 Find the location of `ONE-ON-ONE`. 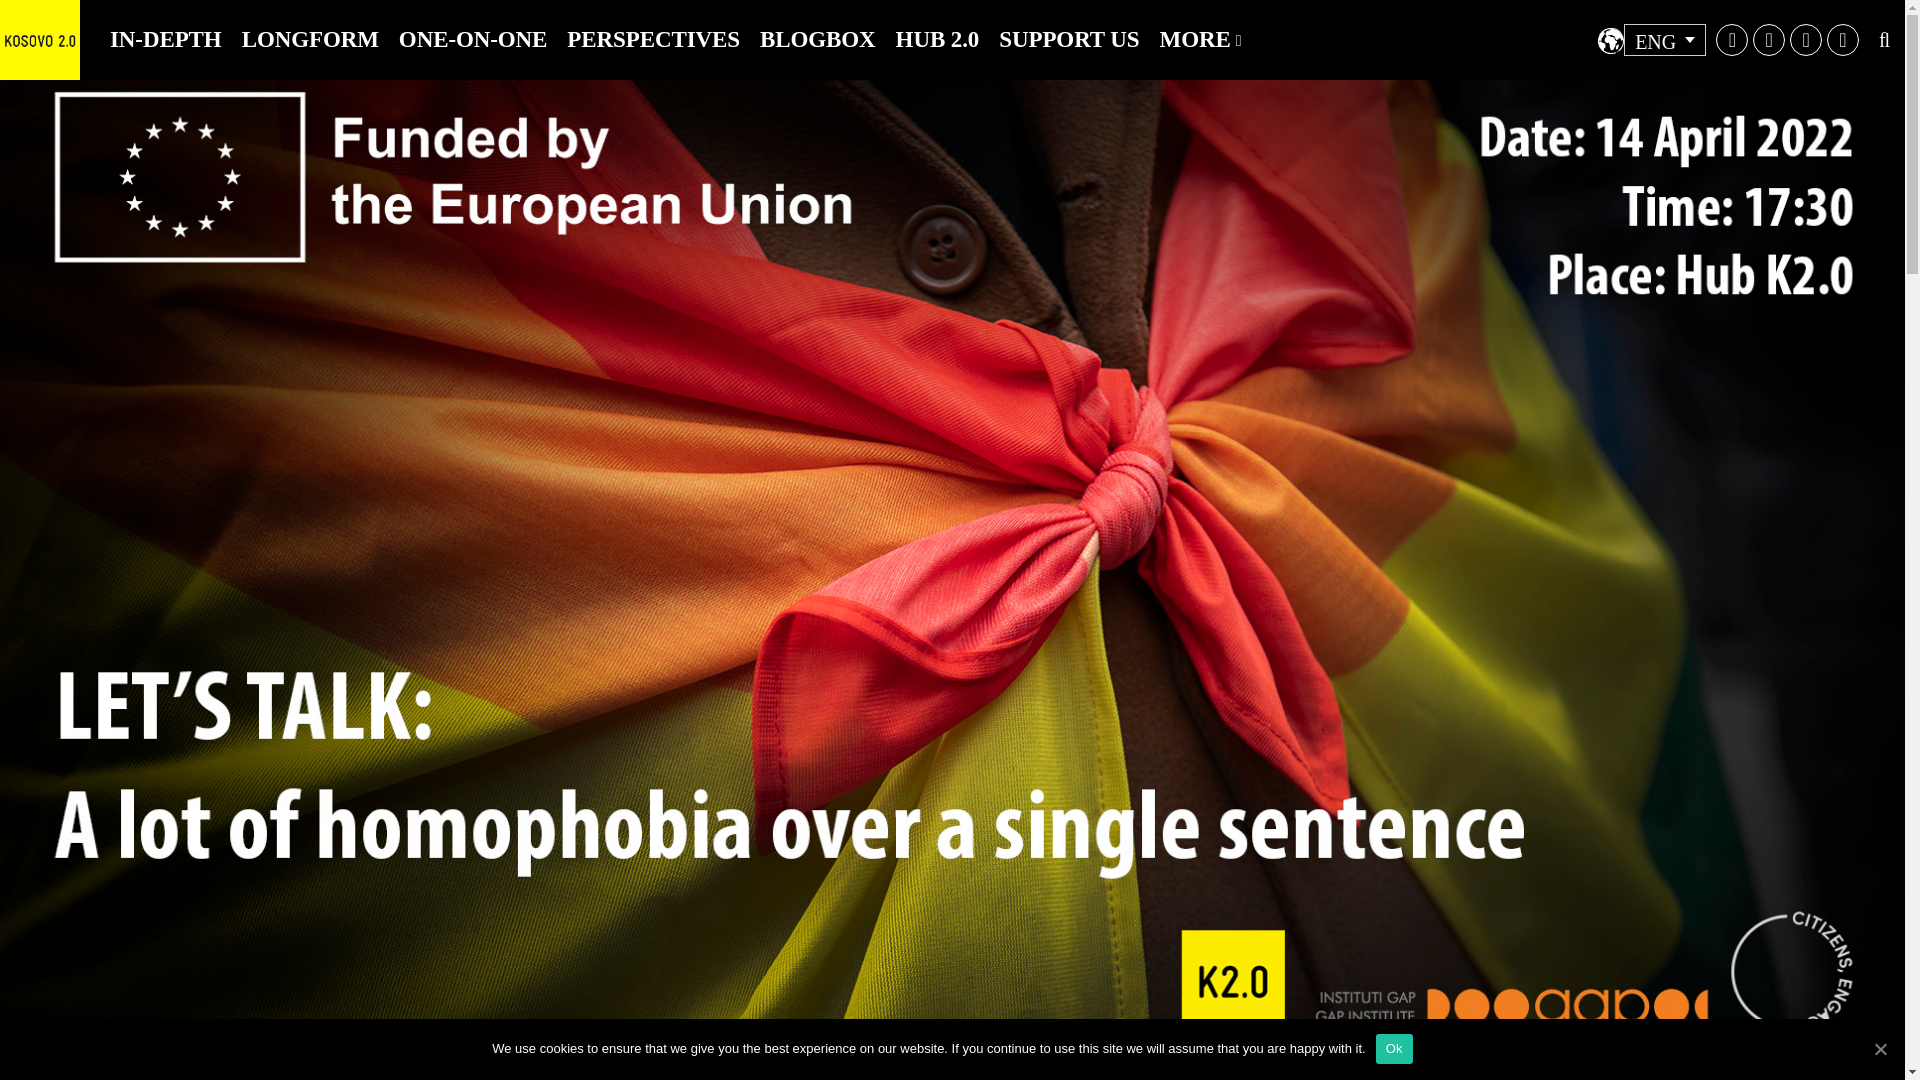

ONE-ON-ONE is located at coordinates (474, 40).